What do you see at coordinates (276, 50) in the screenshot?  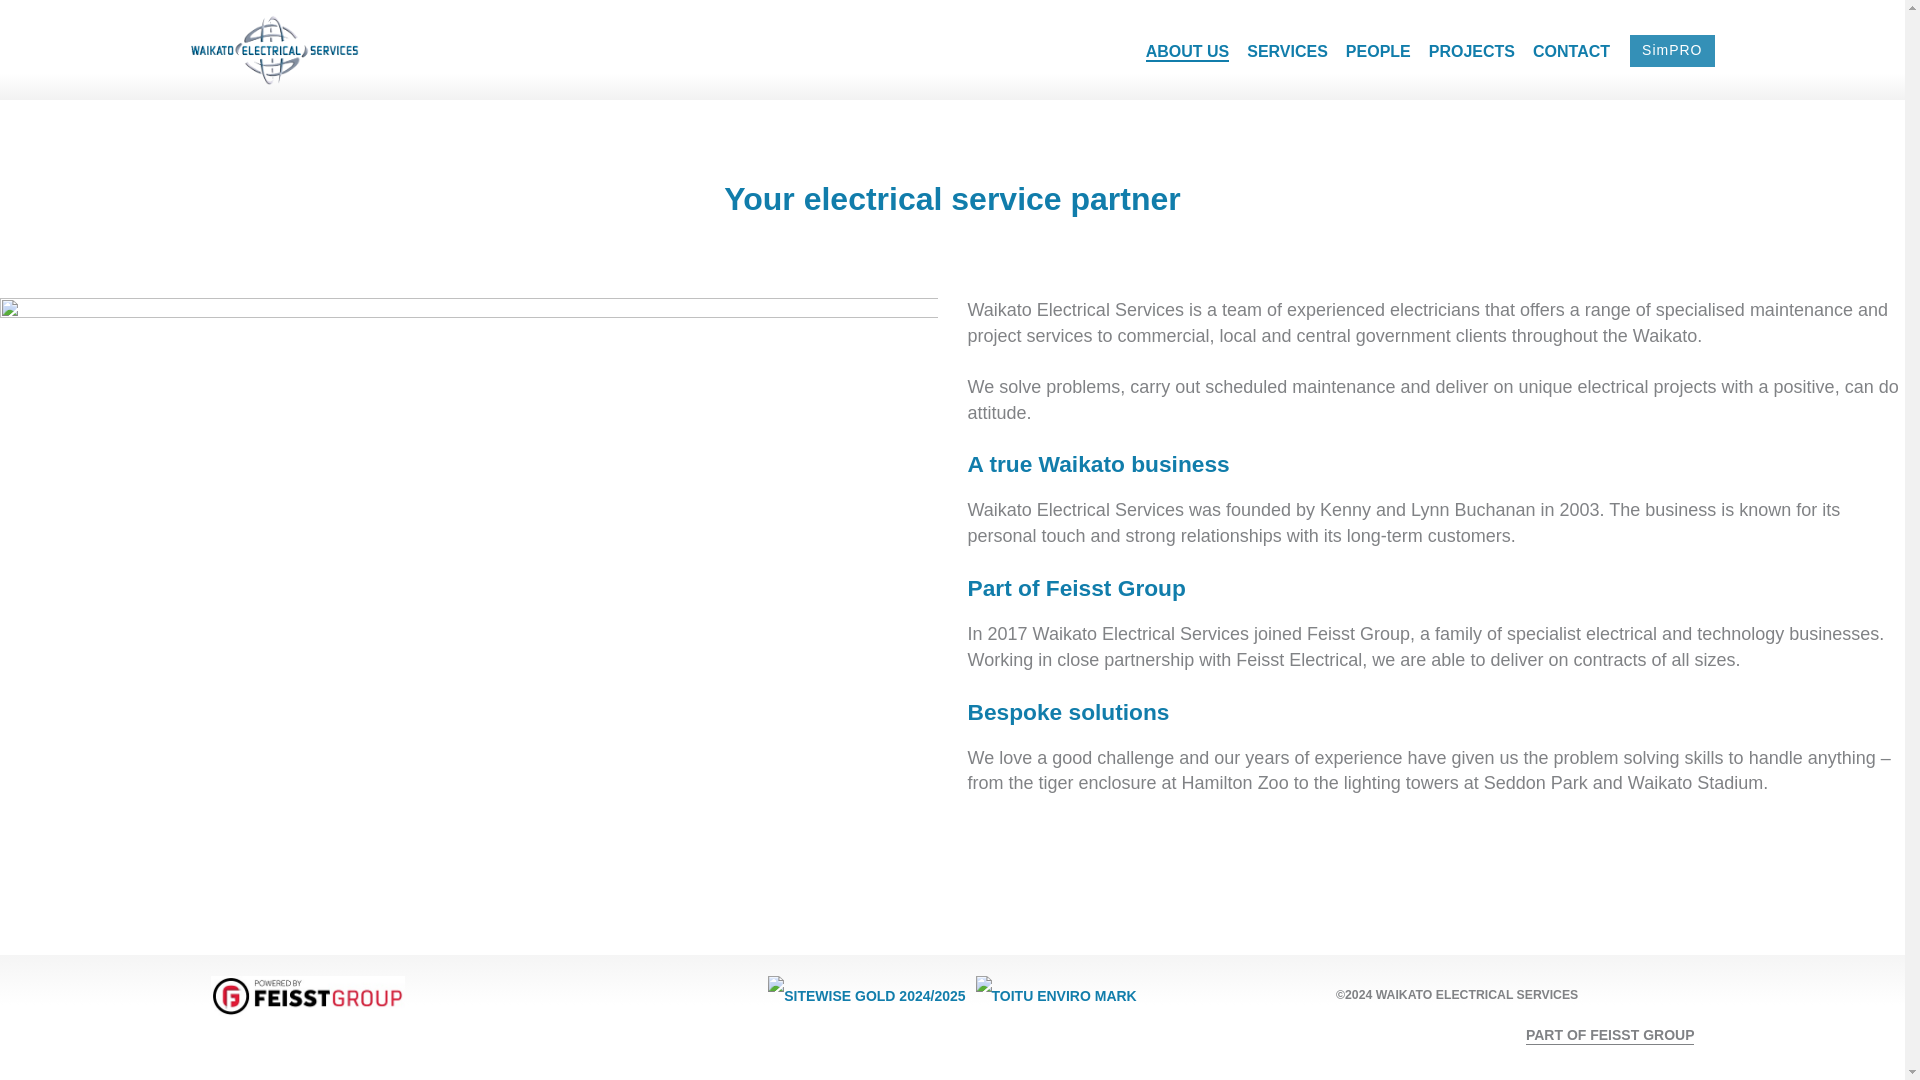 I see `Waikato Electrical Services home page` at bounding box center [276, 50].